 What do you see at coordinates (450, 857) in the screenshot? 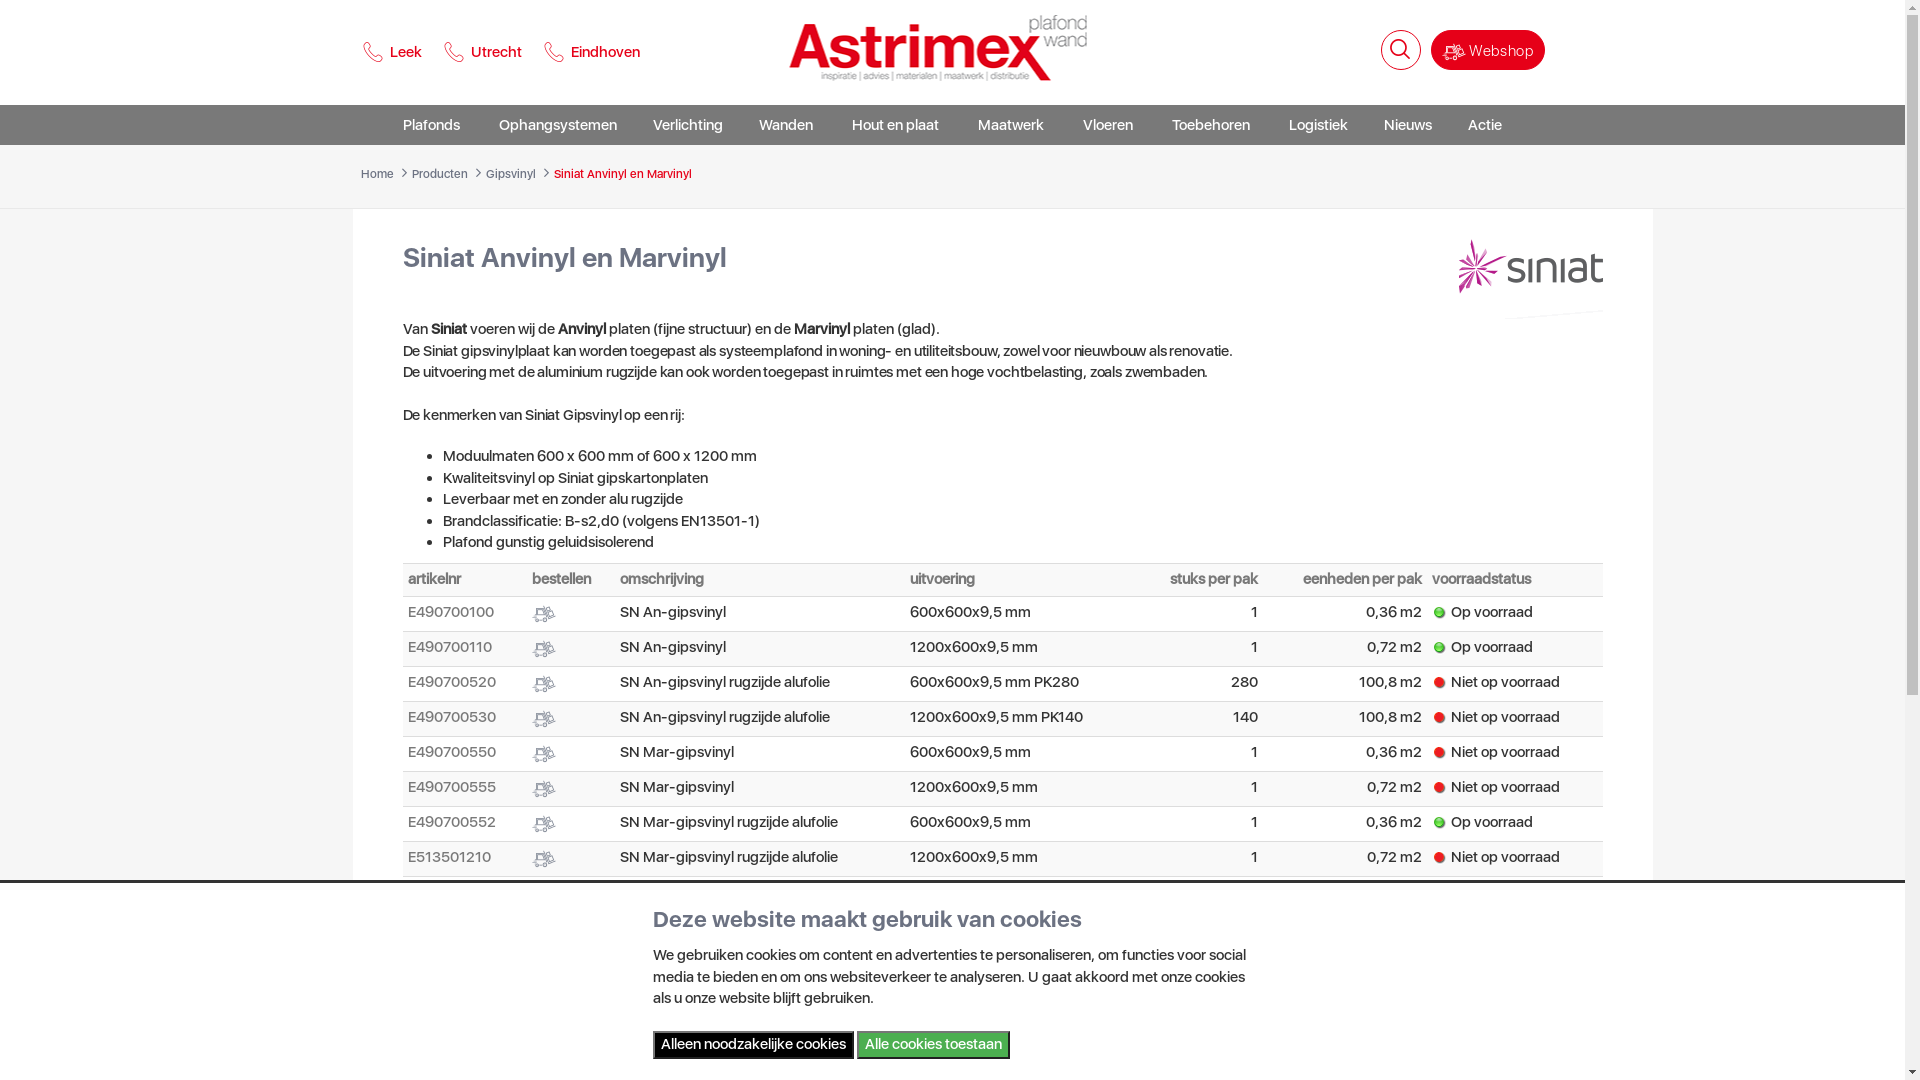
I see `E513501210` at bounding box center [450, 857].